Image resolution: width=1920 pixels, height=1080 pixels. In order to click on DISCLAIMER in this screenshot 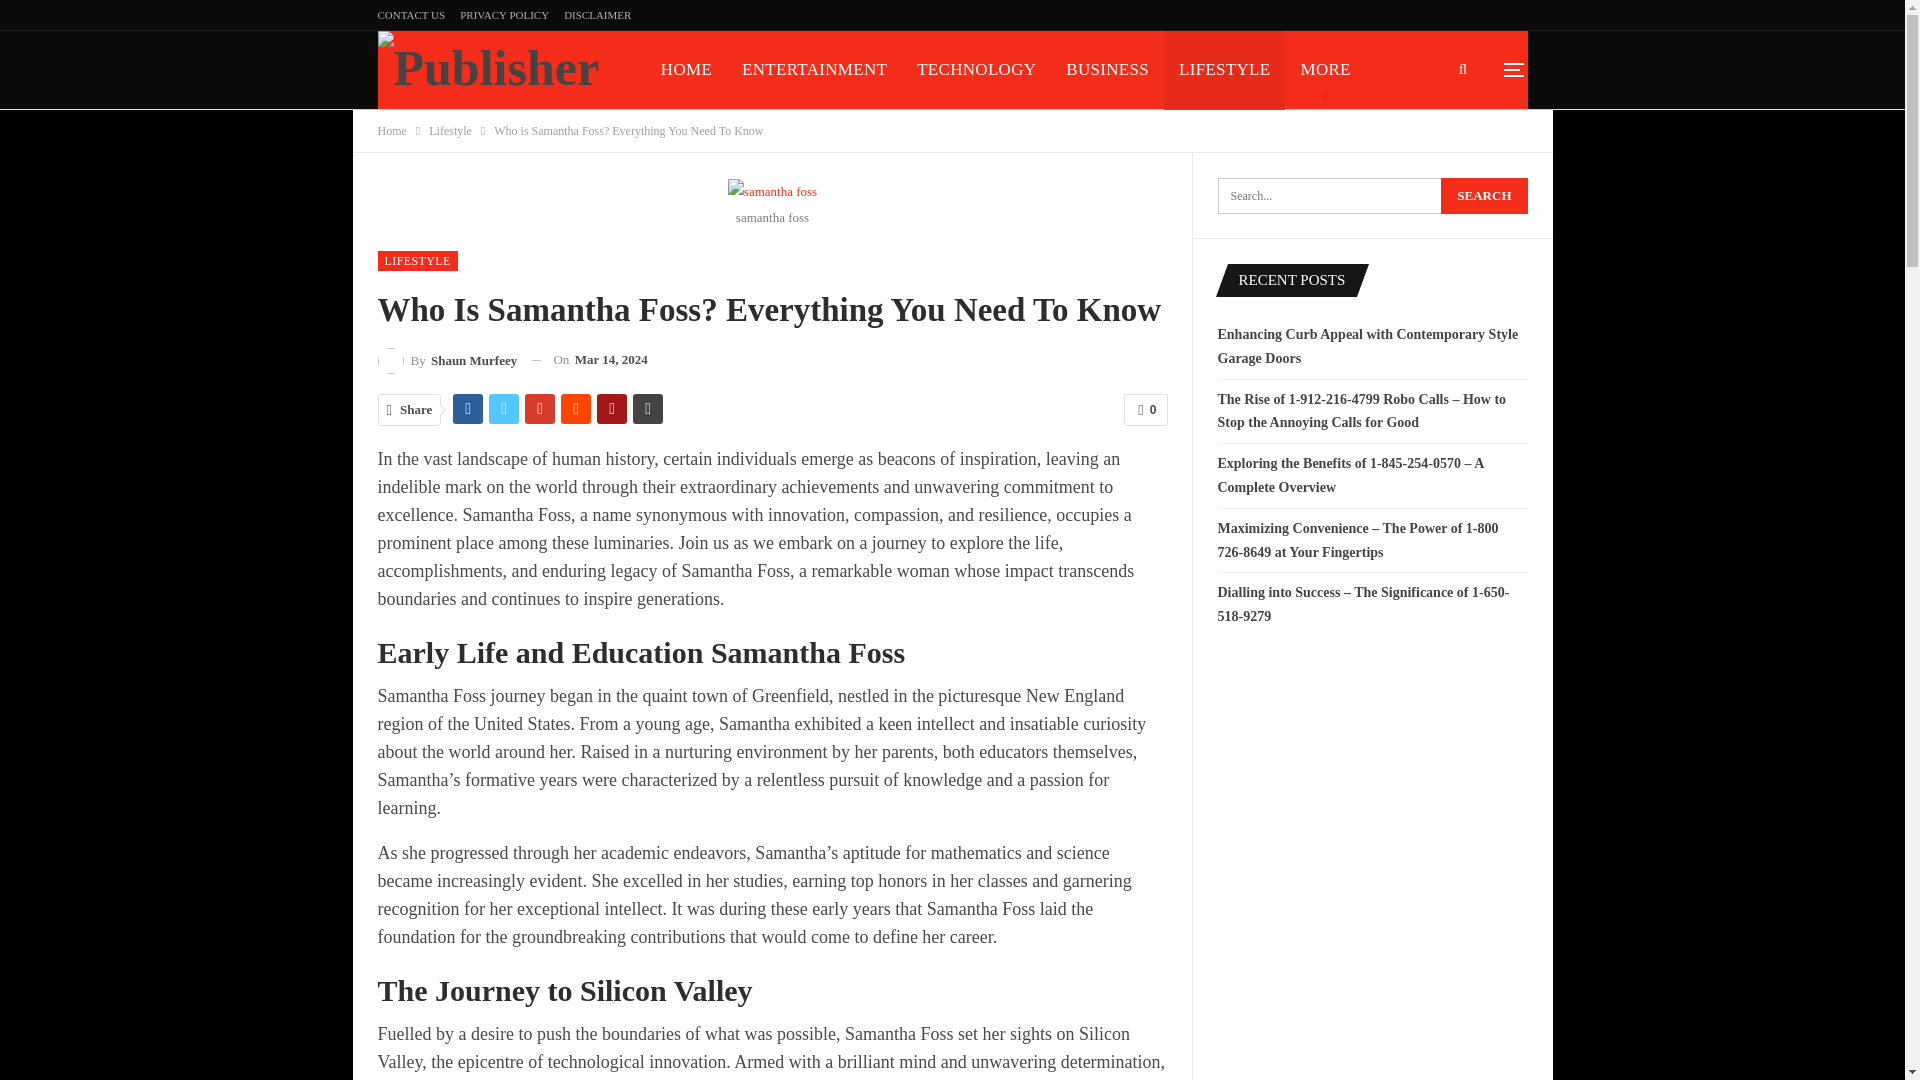, I will do `click(598, 14)`.